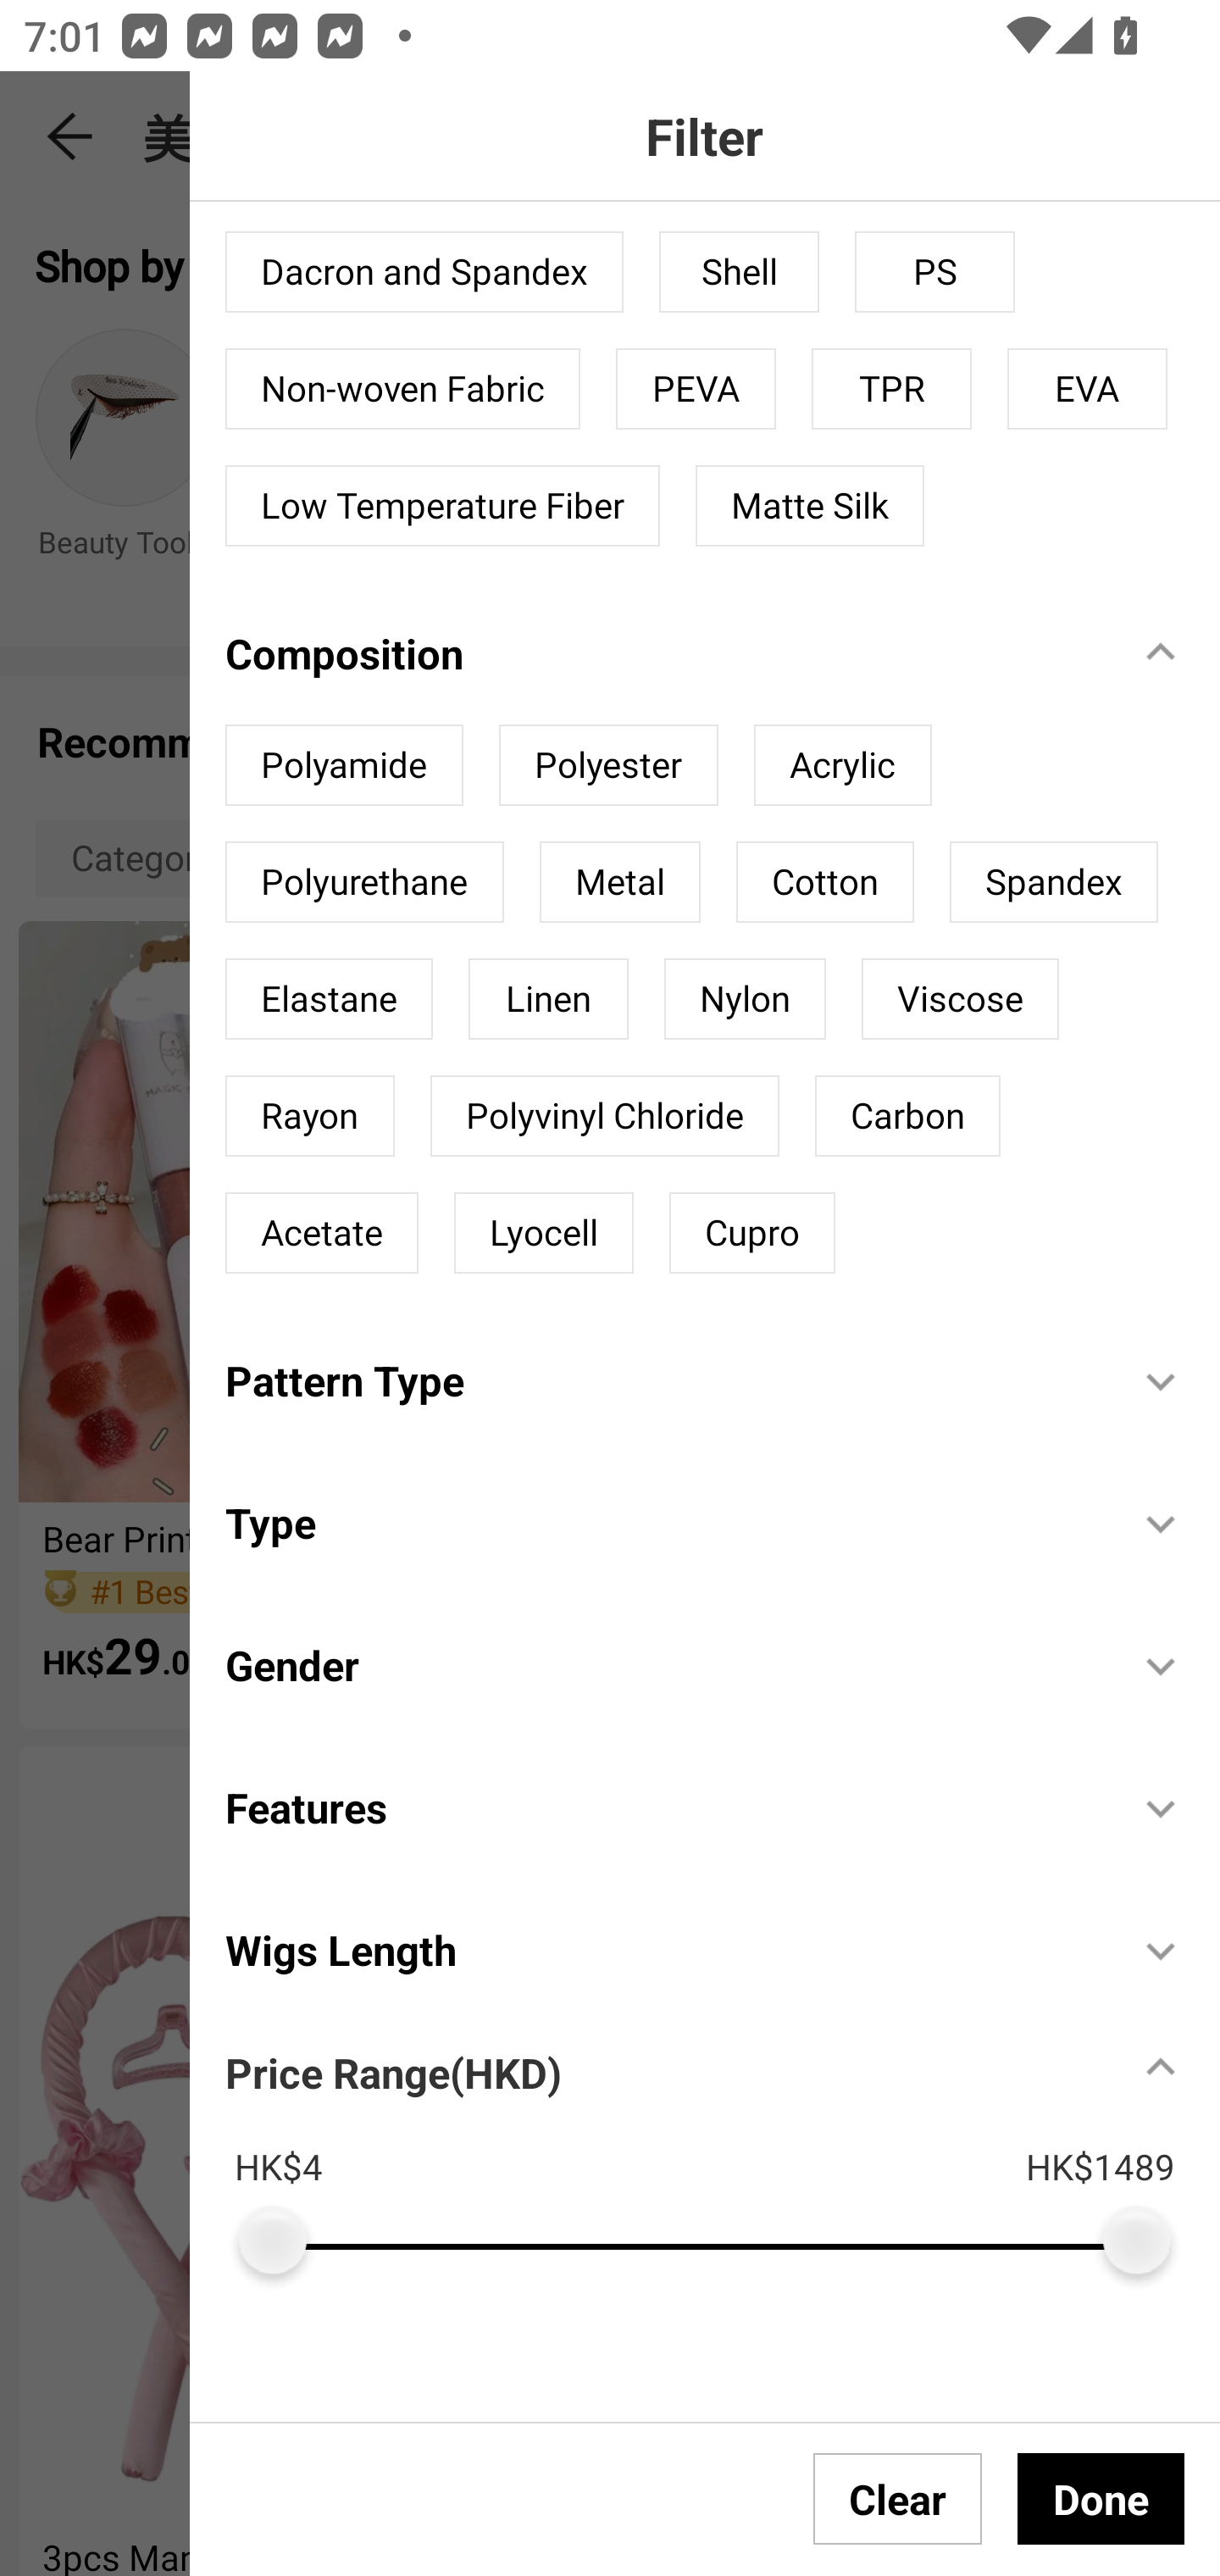  I want to click on Viscose, so click(959, 999).